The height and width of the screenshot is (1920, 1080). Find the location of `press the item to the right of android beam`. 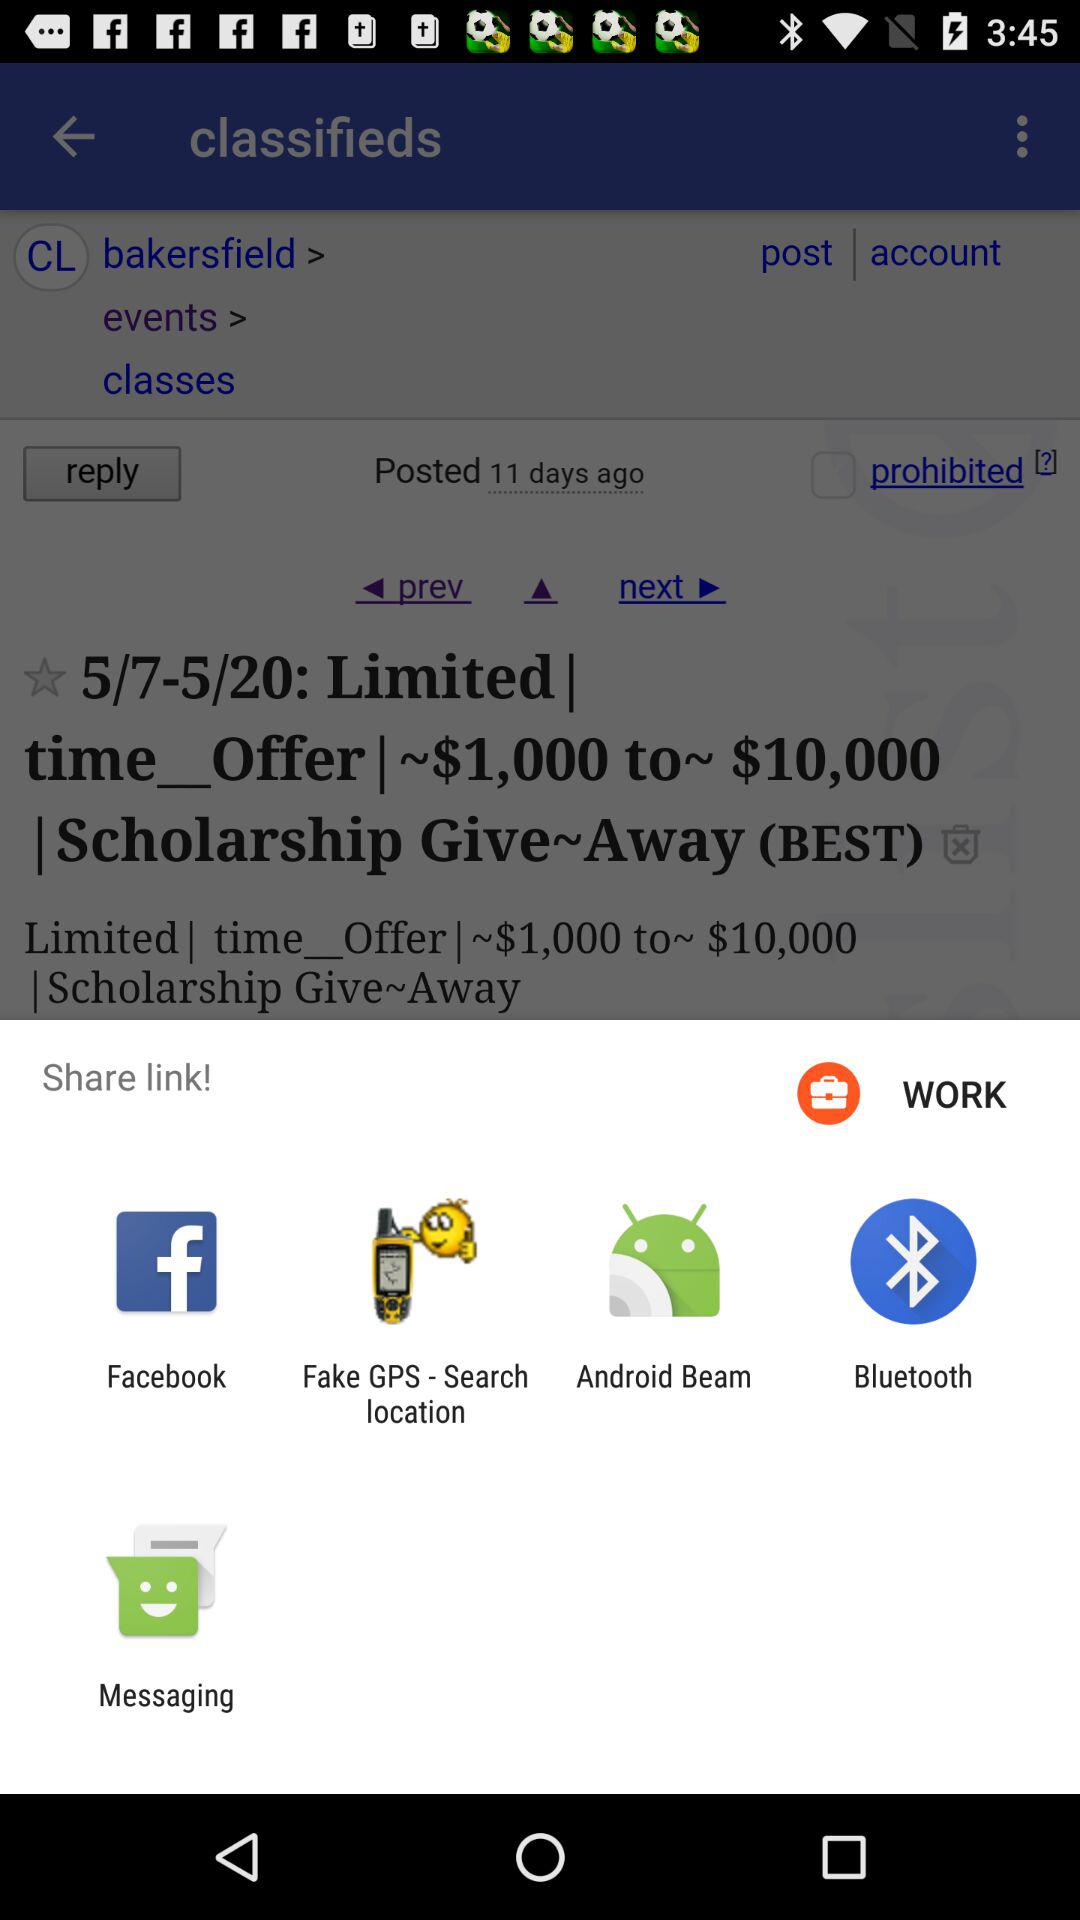

press the item to the right of android beam is located at coordinates (912, 1393).